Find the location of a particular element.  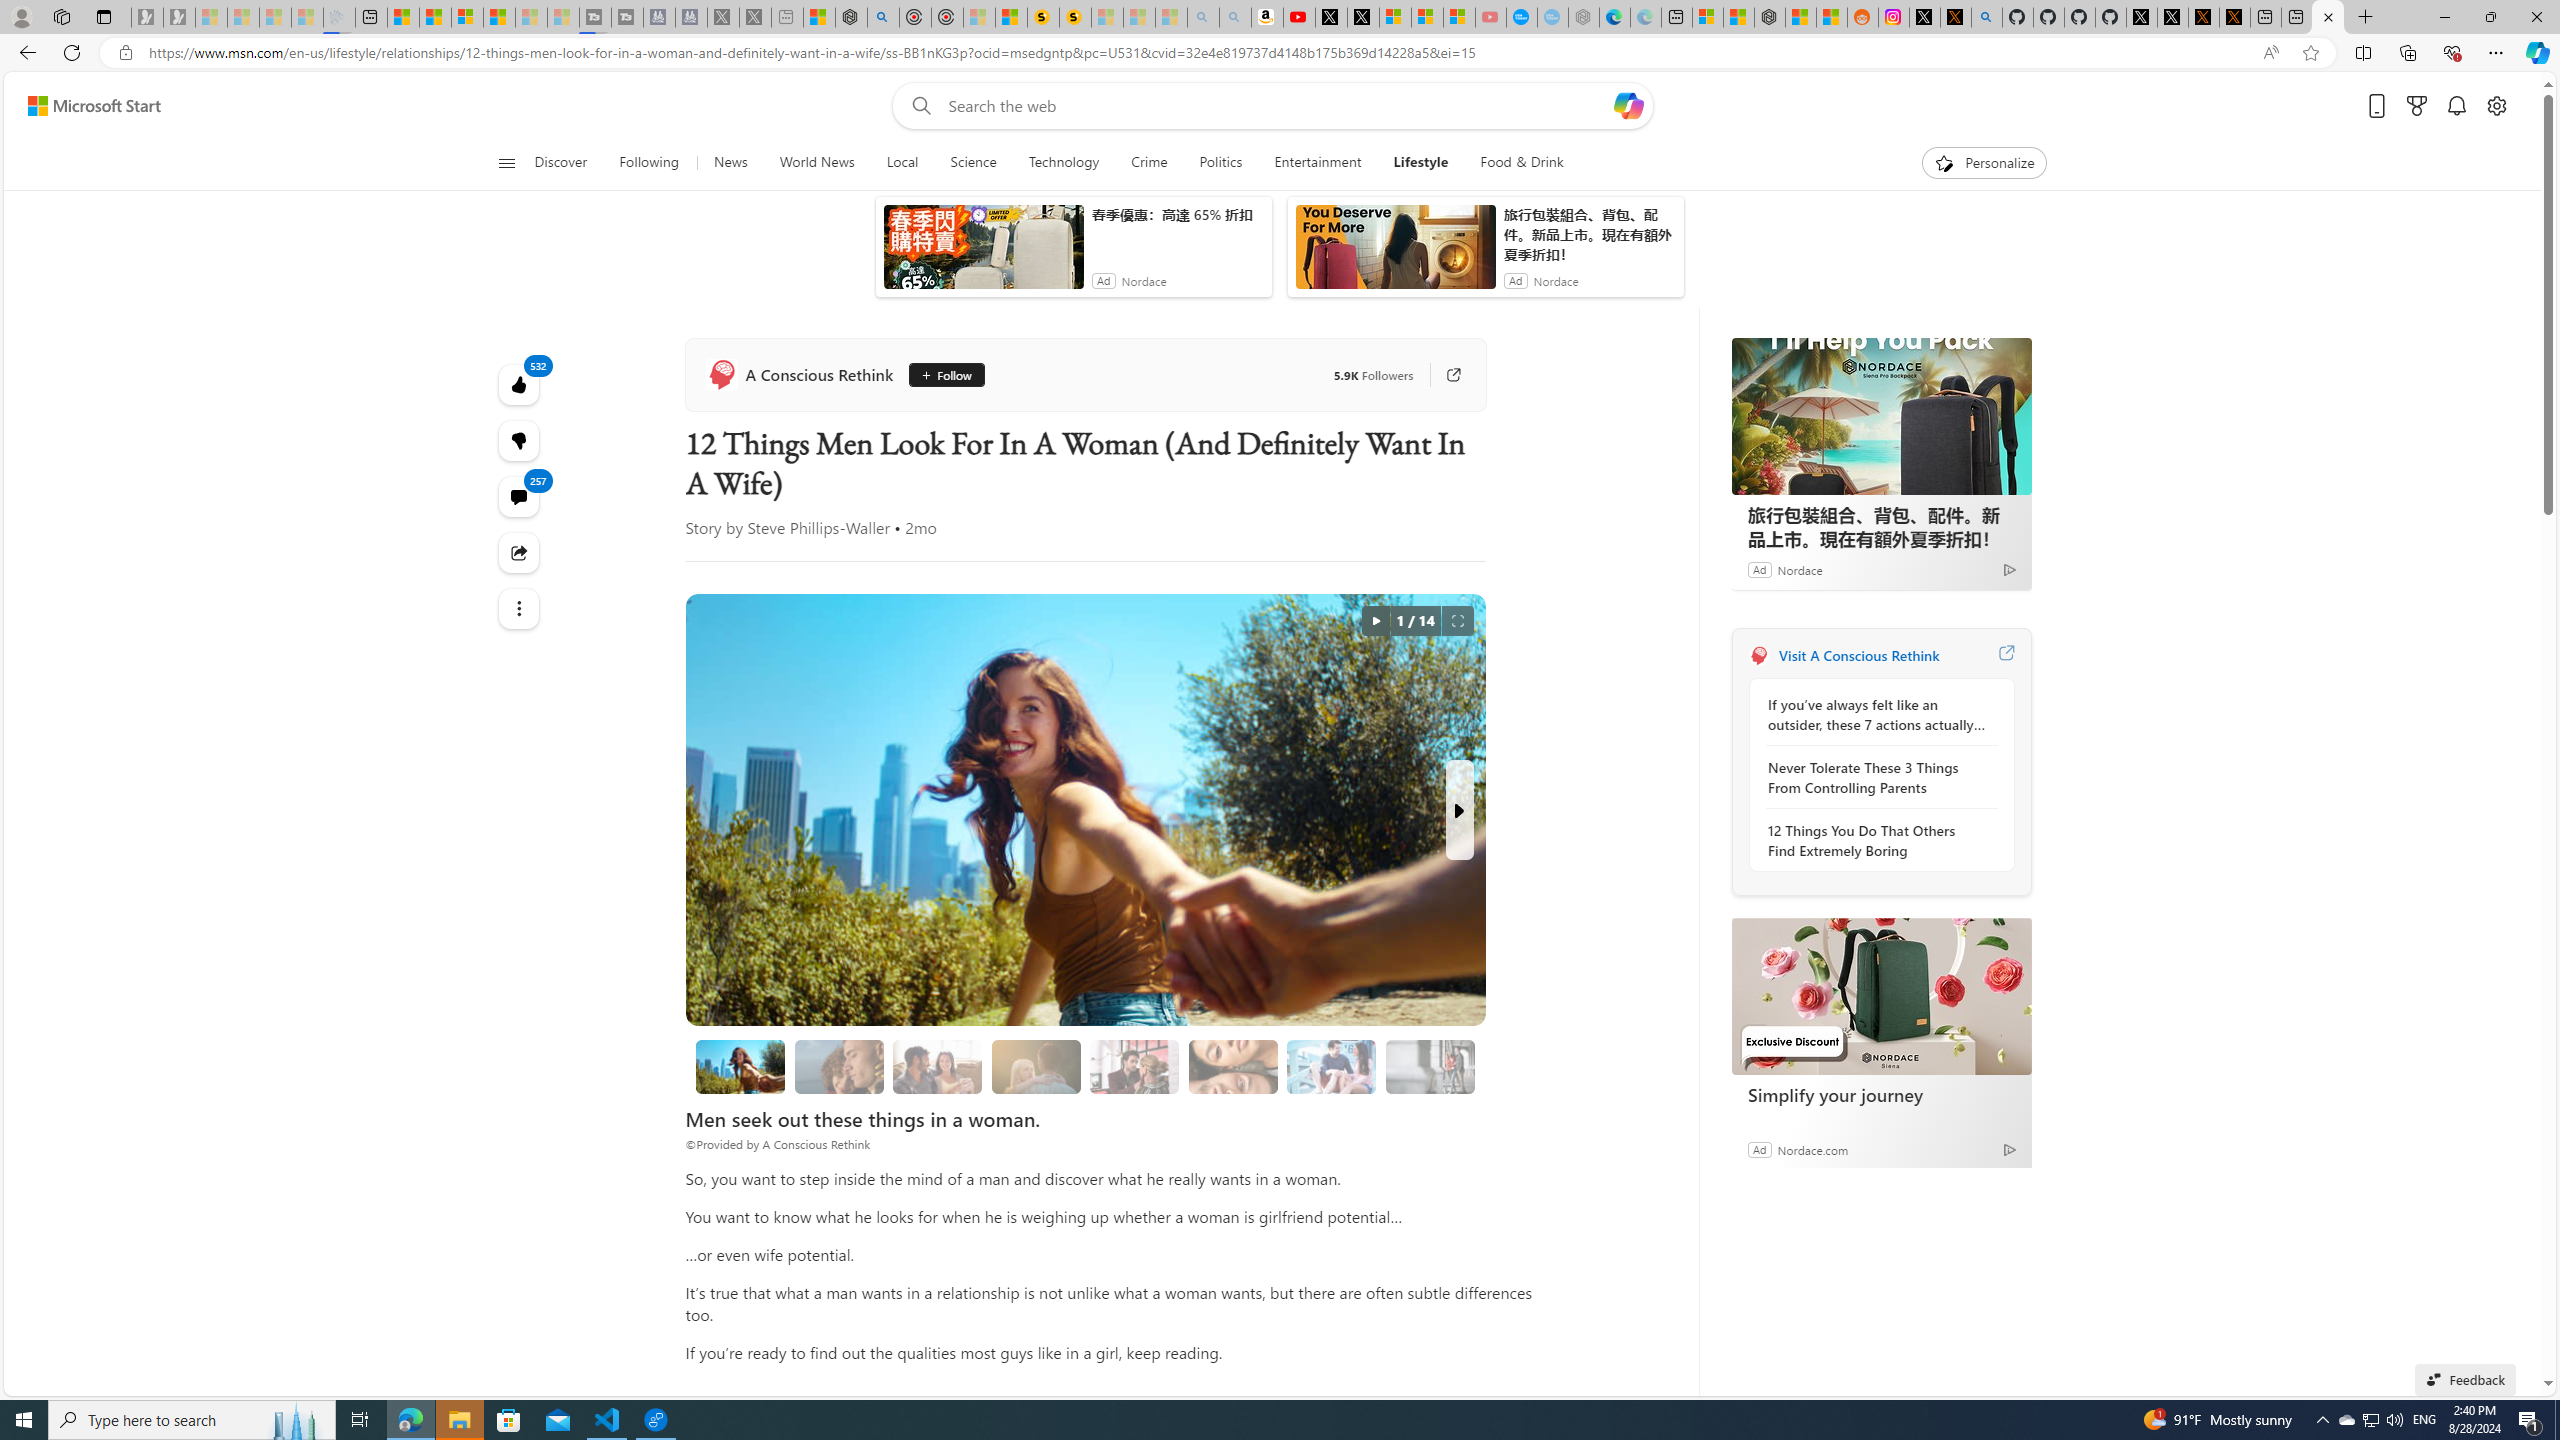

tab-1 is located at coordinates (1780, 895).